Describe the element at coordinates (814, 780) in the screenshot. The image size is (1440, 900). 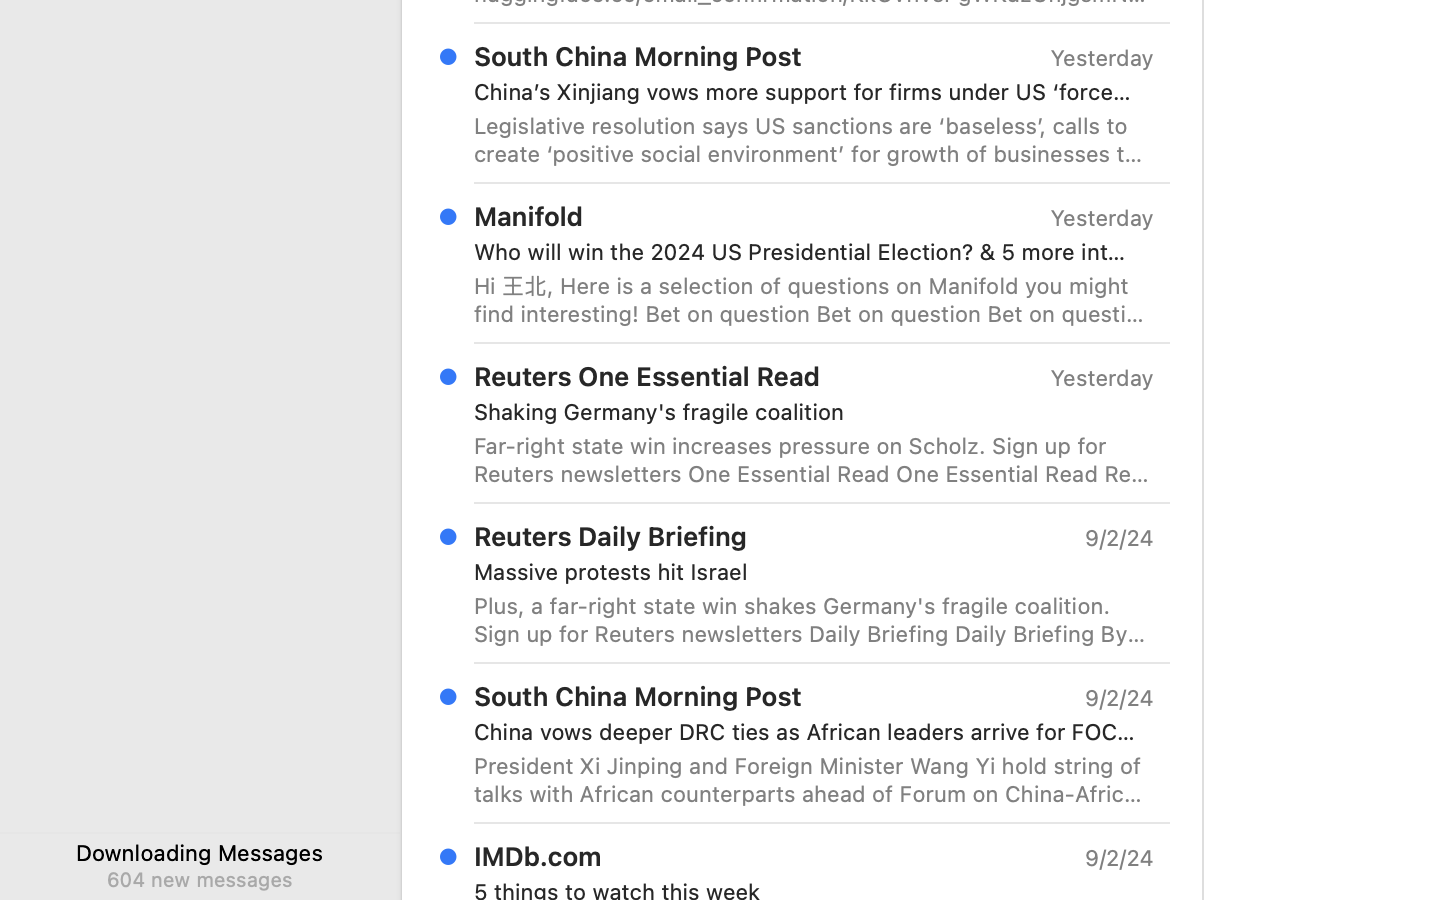
I see `President Xi Jinping and Foreign Minister Wang Yi hold string of talks with African counterparts ahead of Forum on China-Africa ... - South China Morning Post, SCMP, SCMP Today: Intl Edition - President Xi Jinping and Foreign Minister Wang Yi hold string of talks with African counterparts ahead of Forum on China-Africa ... Monday 2nd September, 2024 China politics & diplomacy ChinaChina vows deeper DRC ties as African leaders arrive for FOCAC meetings2 Sep, 2024 - 05:13 pmPresident Xi Jinping and Foreign Minister Wang Yi hold string of talks with African counterparts ahead of Forum on China-Africa Cooperation. EconomyChina moves to curb money worship, extravagance and excess in financial sector2 Sep, 2024 - 04:04 pm EconomyChina’s yuan to continue to gain, but outlook hinges on Fed rate cuts: analysts2 Sep, 2024 - 05:42 pm Featured Podcast3. Millennials, GenZ and hire education Video Of The Day Hong Kong’s youngest Paralympic medallist Jasmine Ng clinches swimming bronze at age 14OPINI` at that location.